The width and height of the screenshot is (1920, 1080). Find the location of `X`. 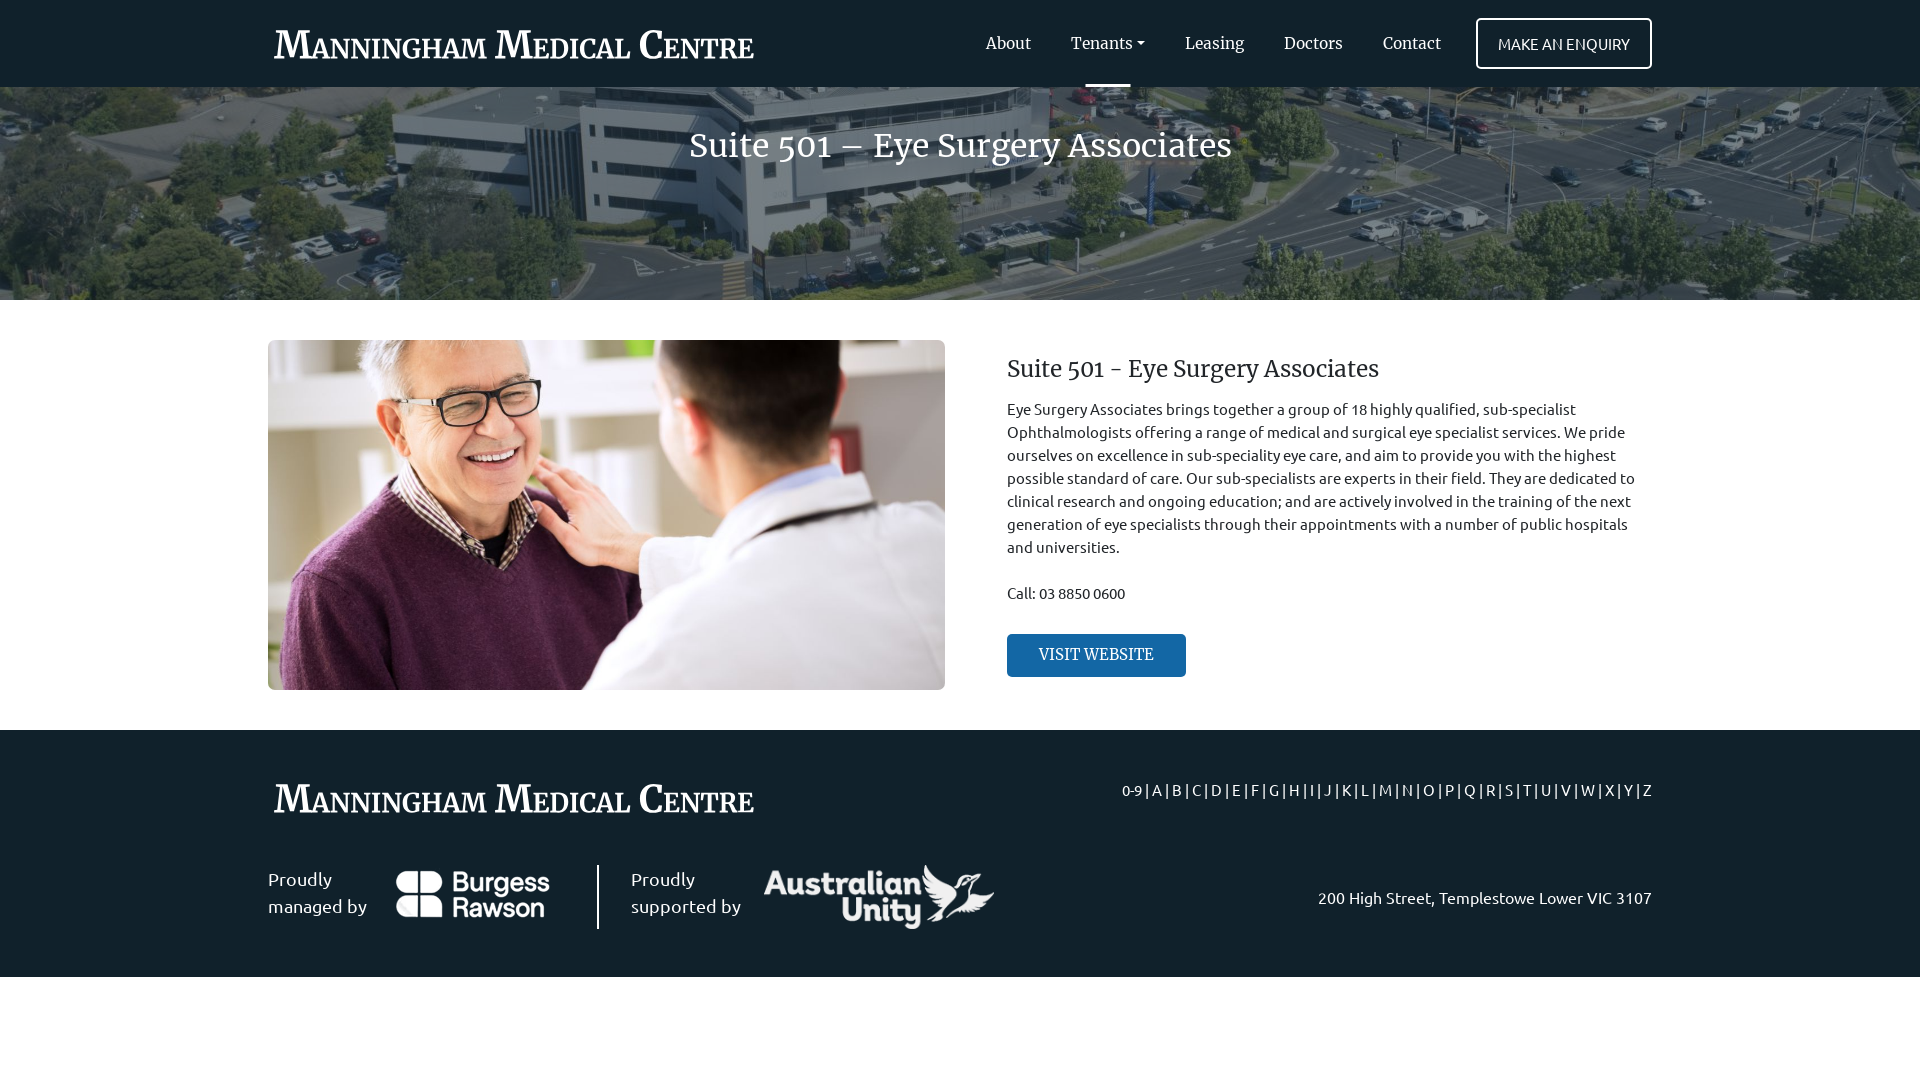

X is located at coordinates (1610, 790).